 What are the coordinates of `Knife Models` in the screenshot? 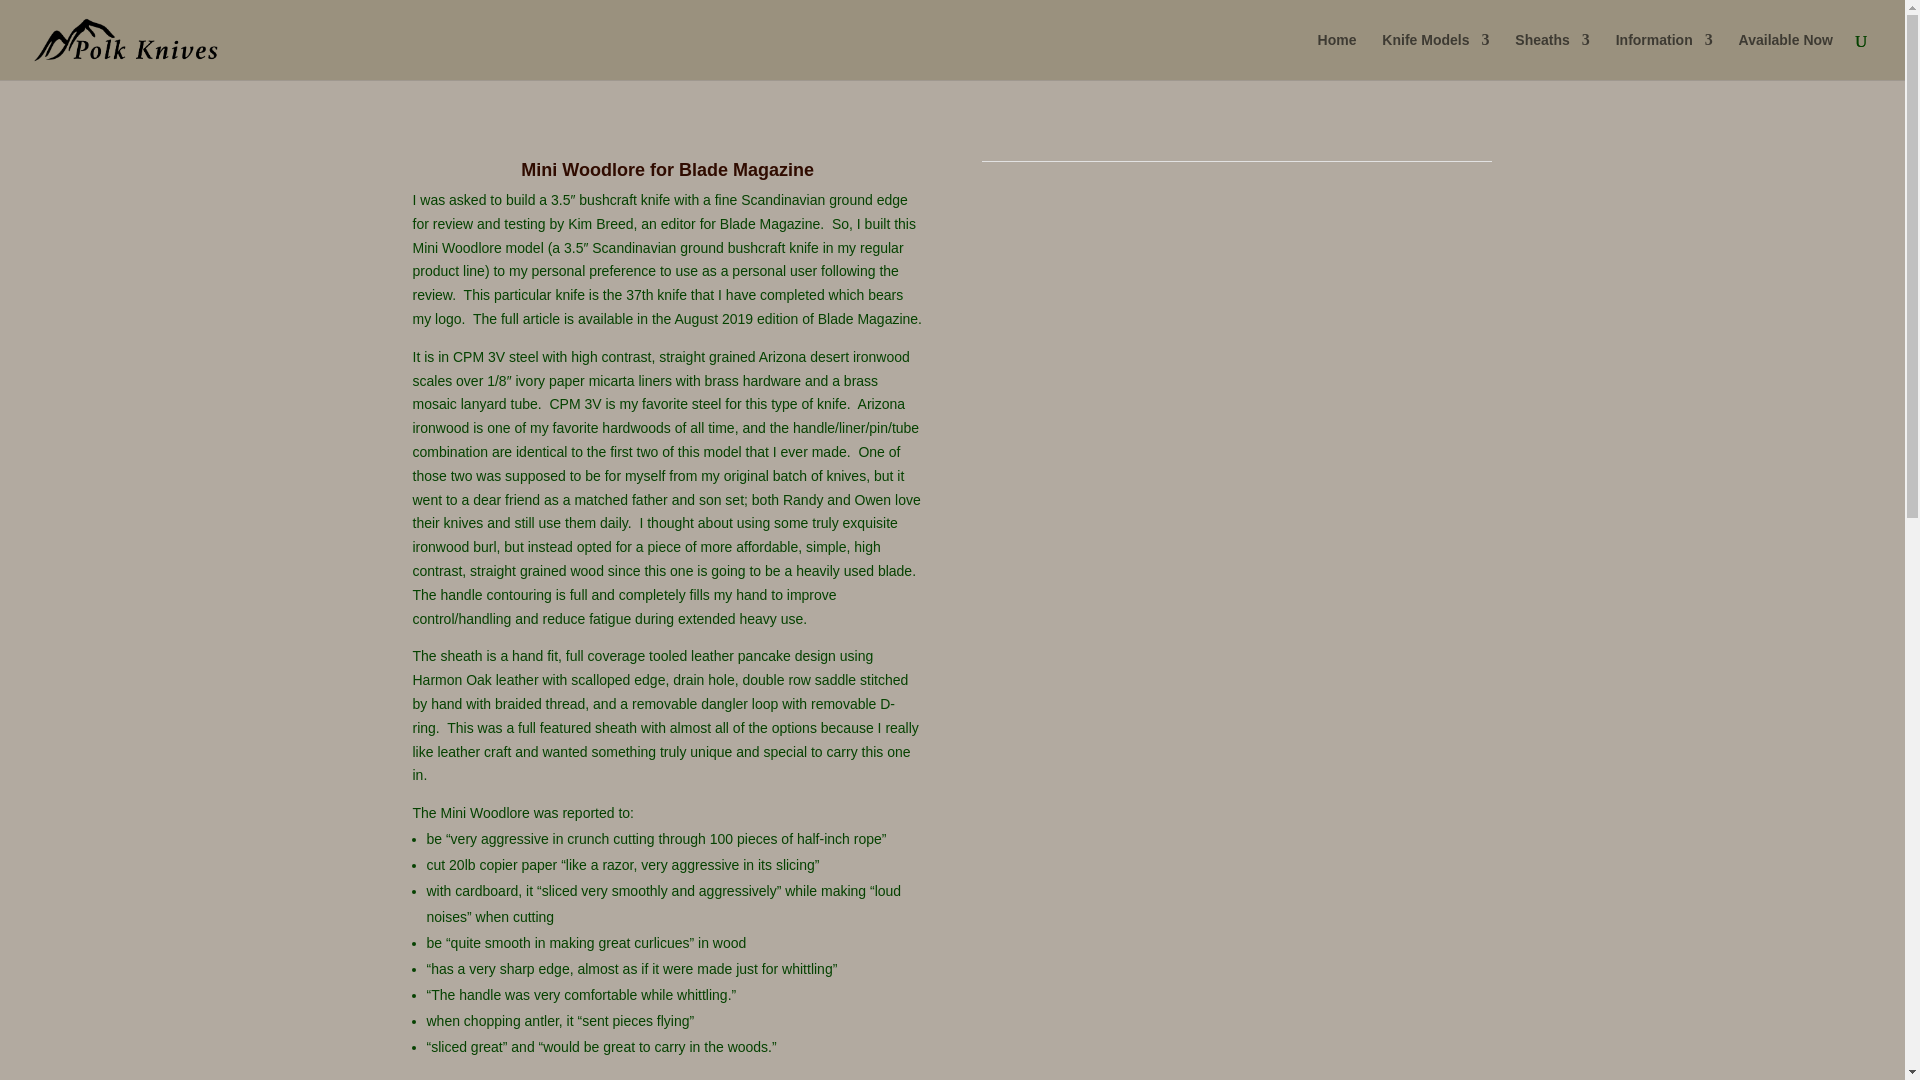 It's located at (1436, 56).